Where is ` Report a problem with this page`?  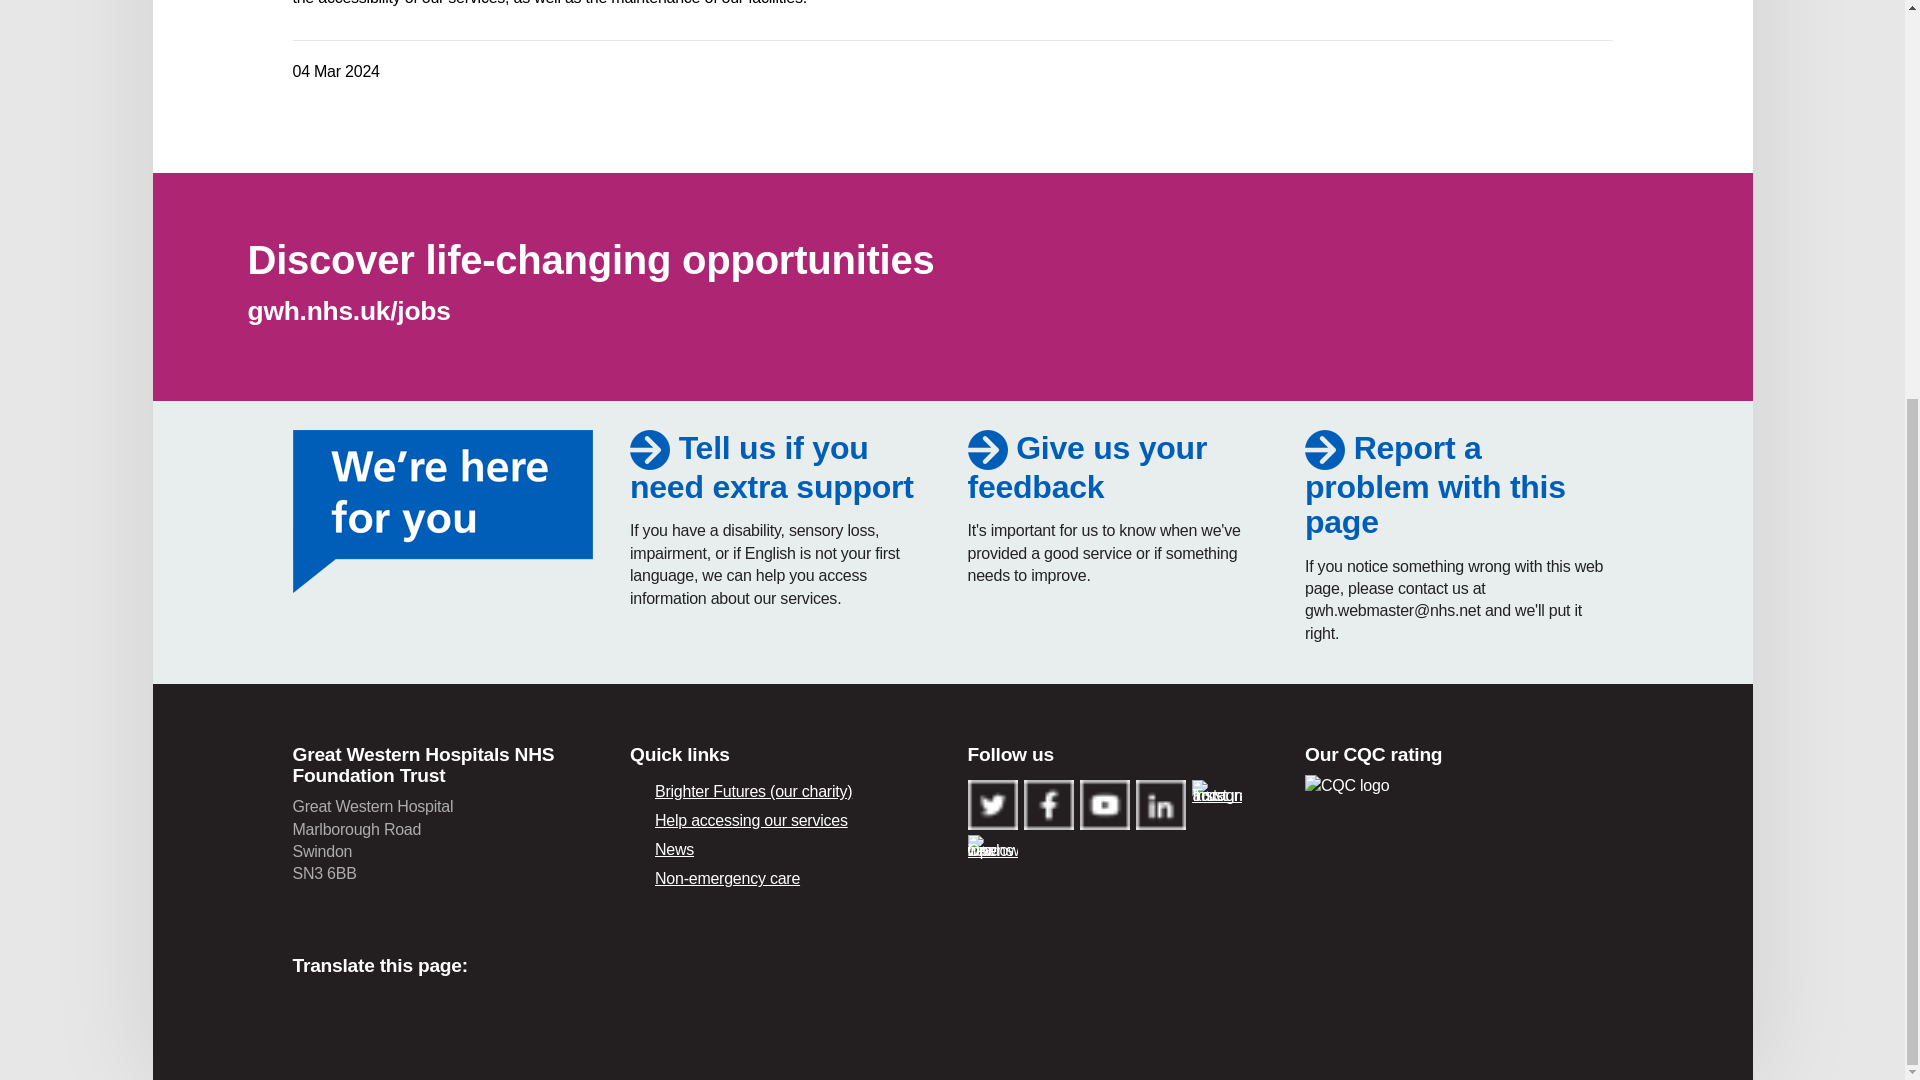
 Report a problem with this page is located at coordinates (1436, 485).